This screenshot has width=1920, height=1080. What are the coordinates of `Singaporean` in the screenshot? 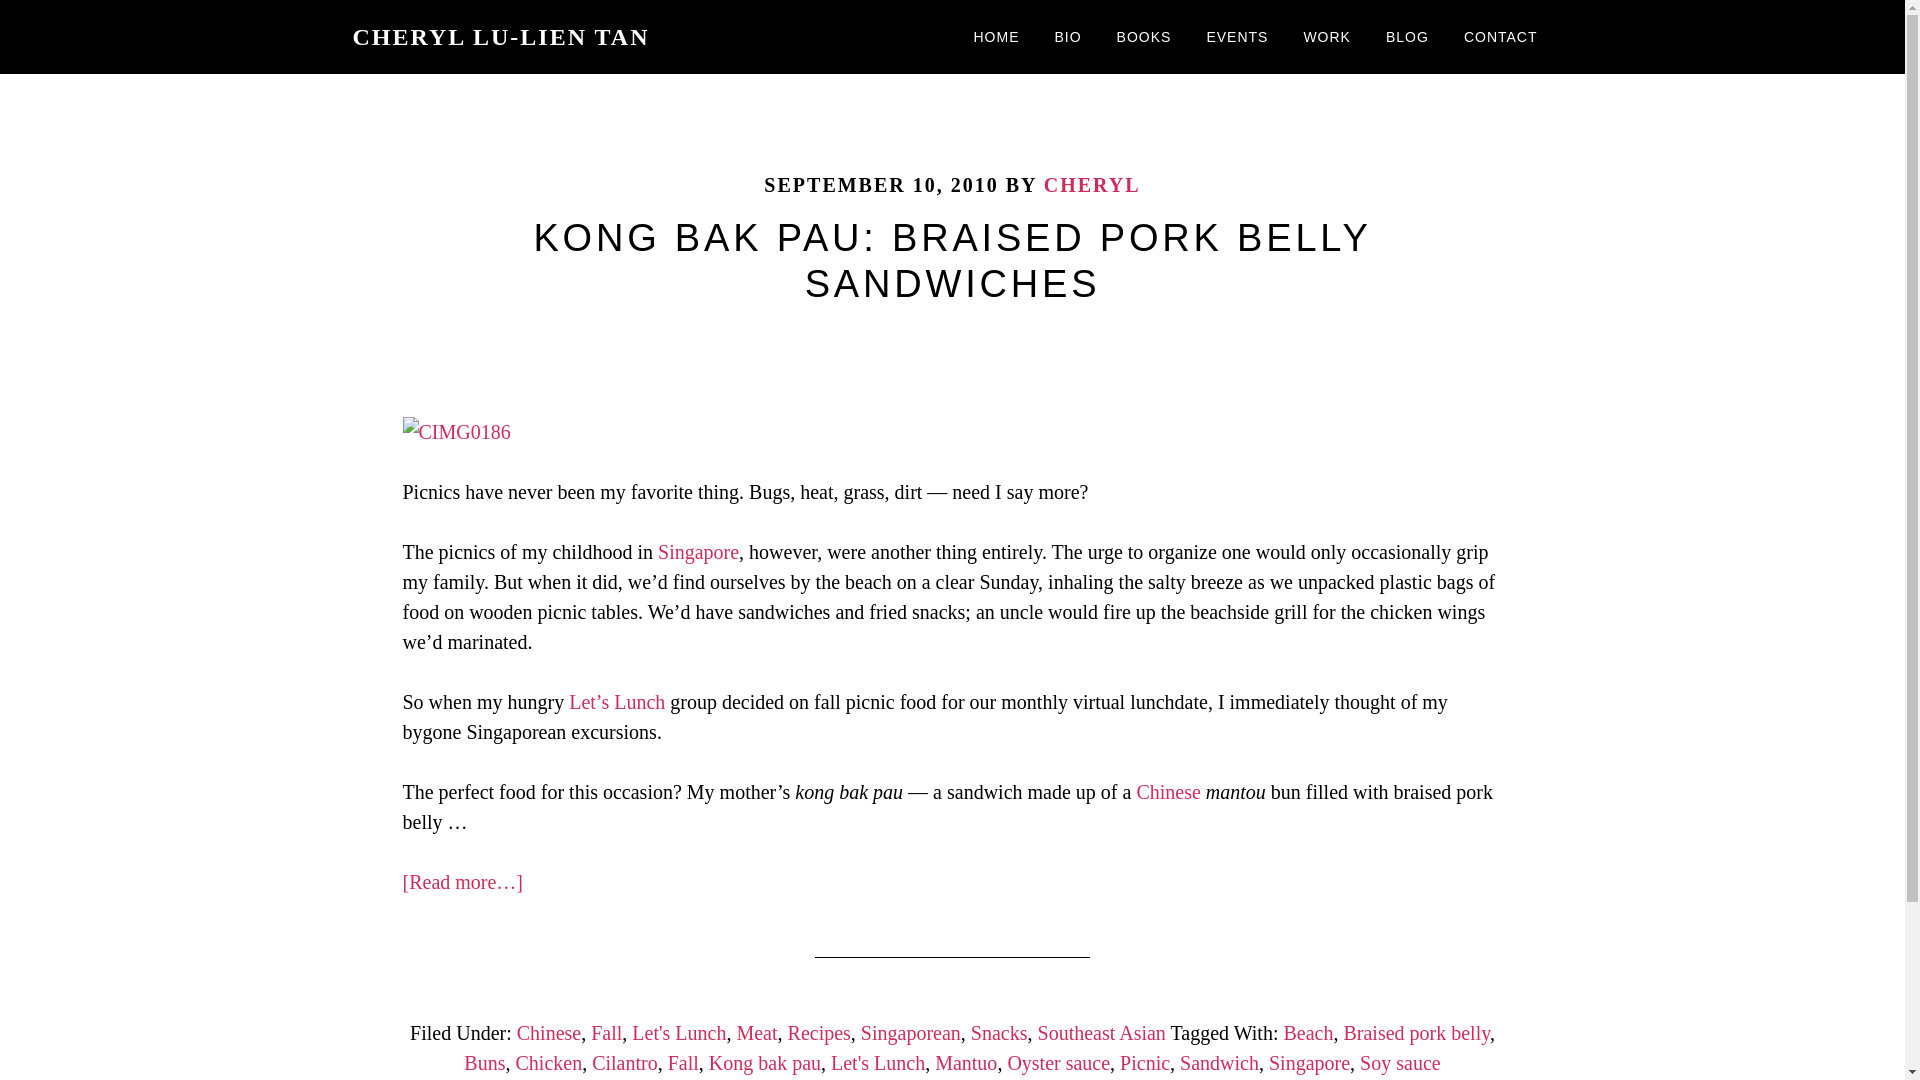 It's located at (910, 1032).